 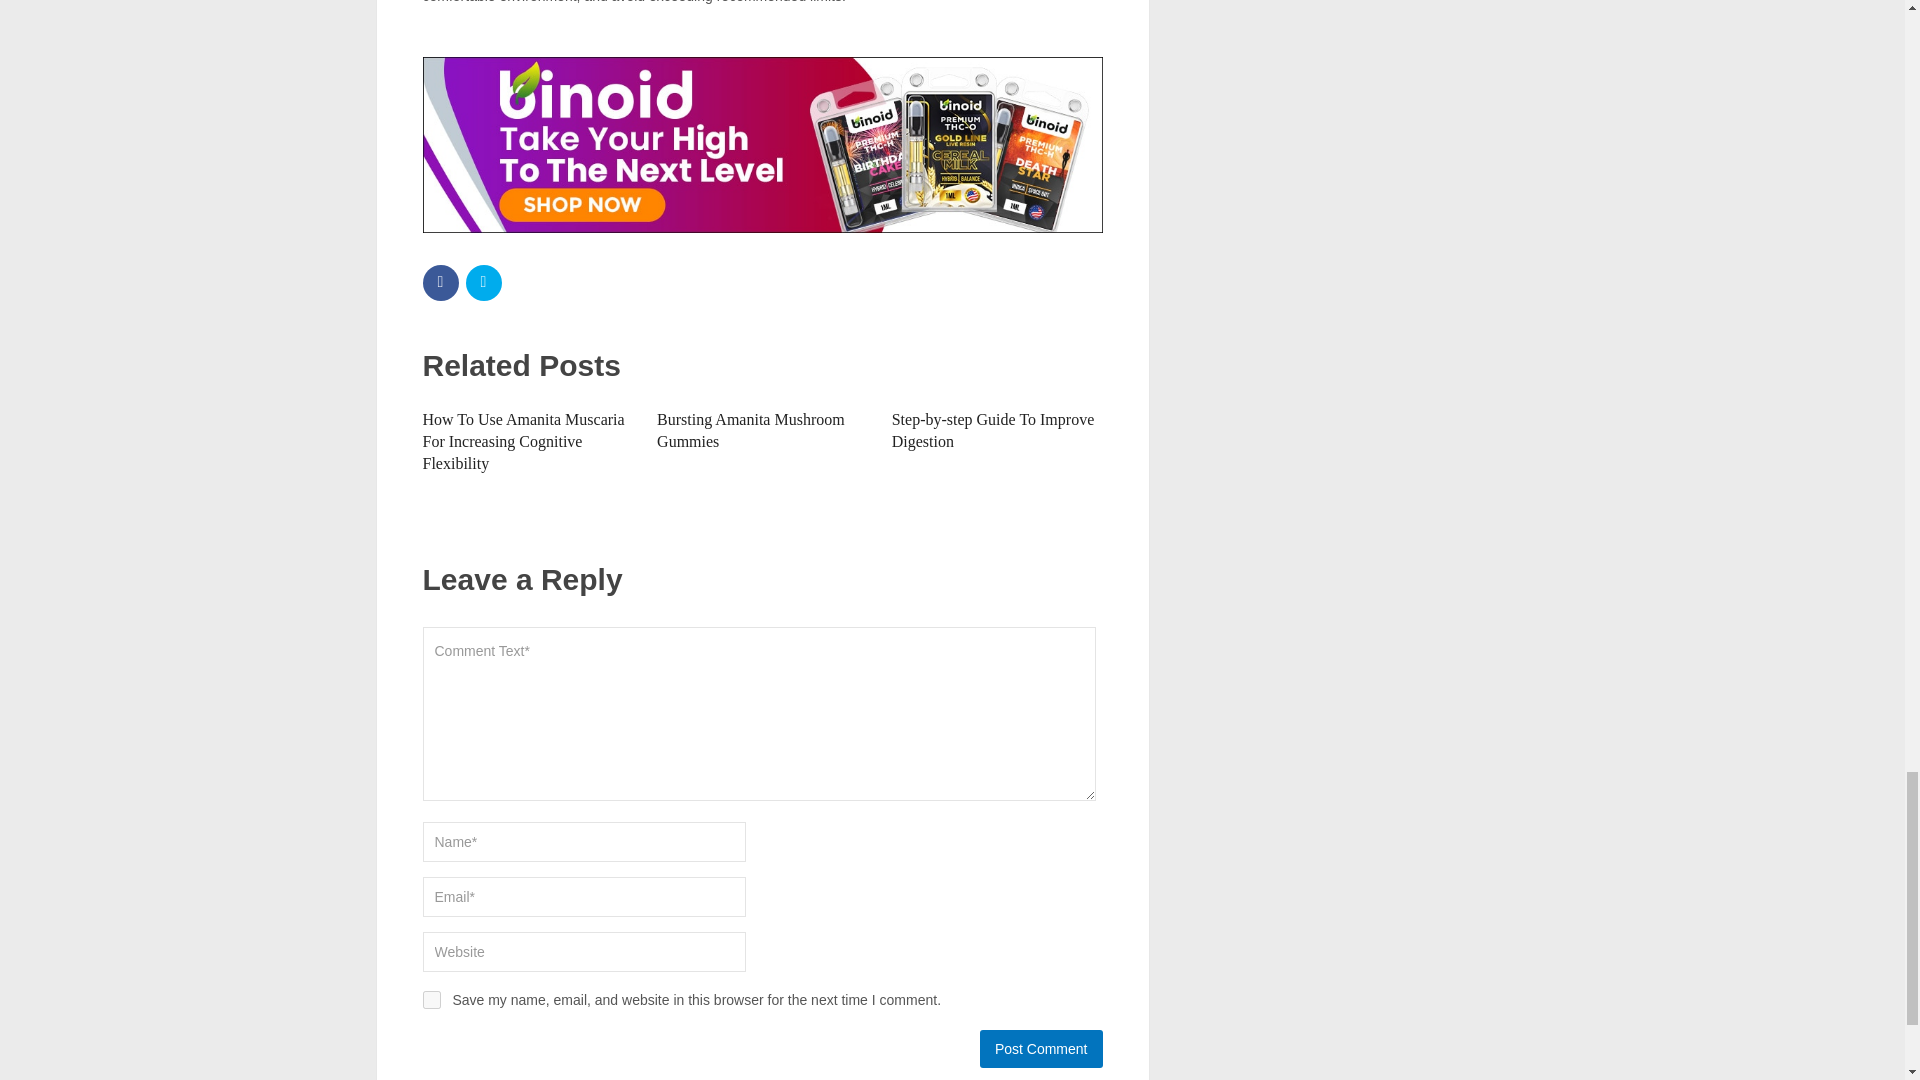 I want to click on Step-by-step Guide To Improve Digestion, so click(x=993, y=430).